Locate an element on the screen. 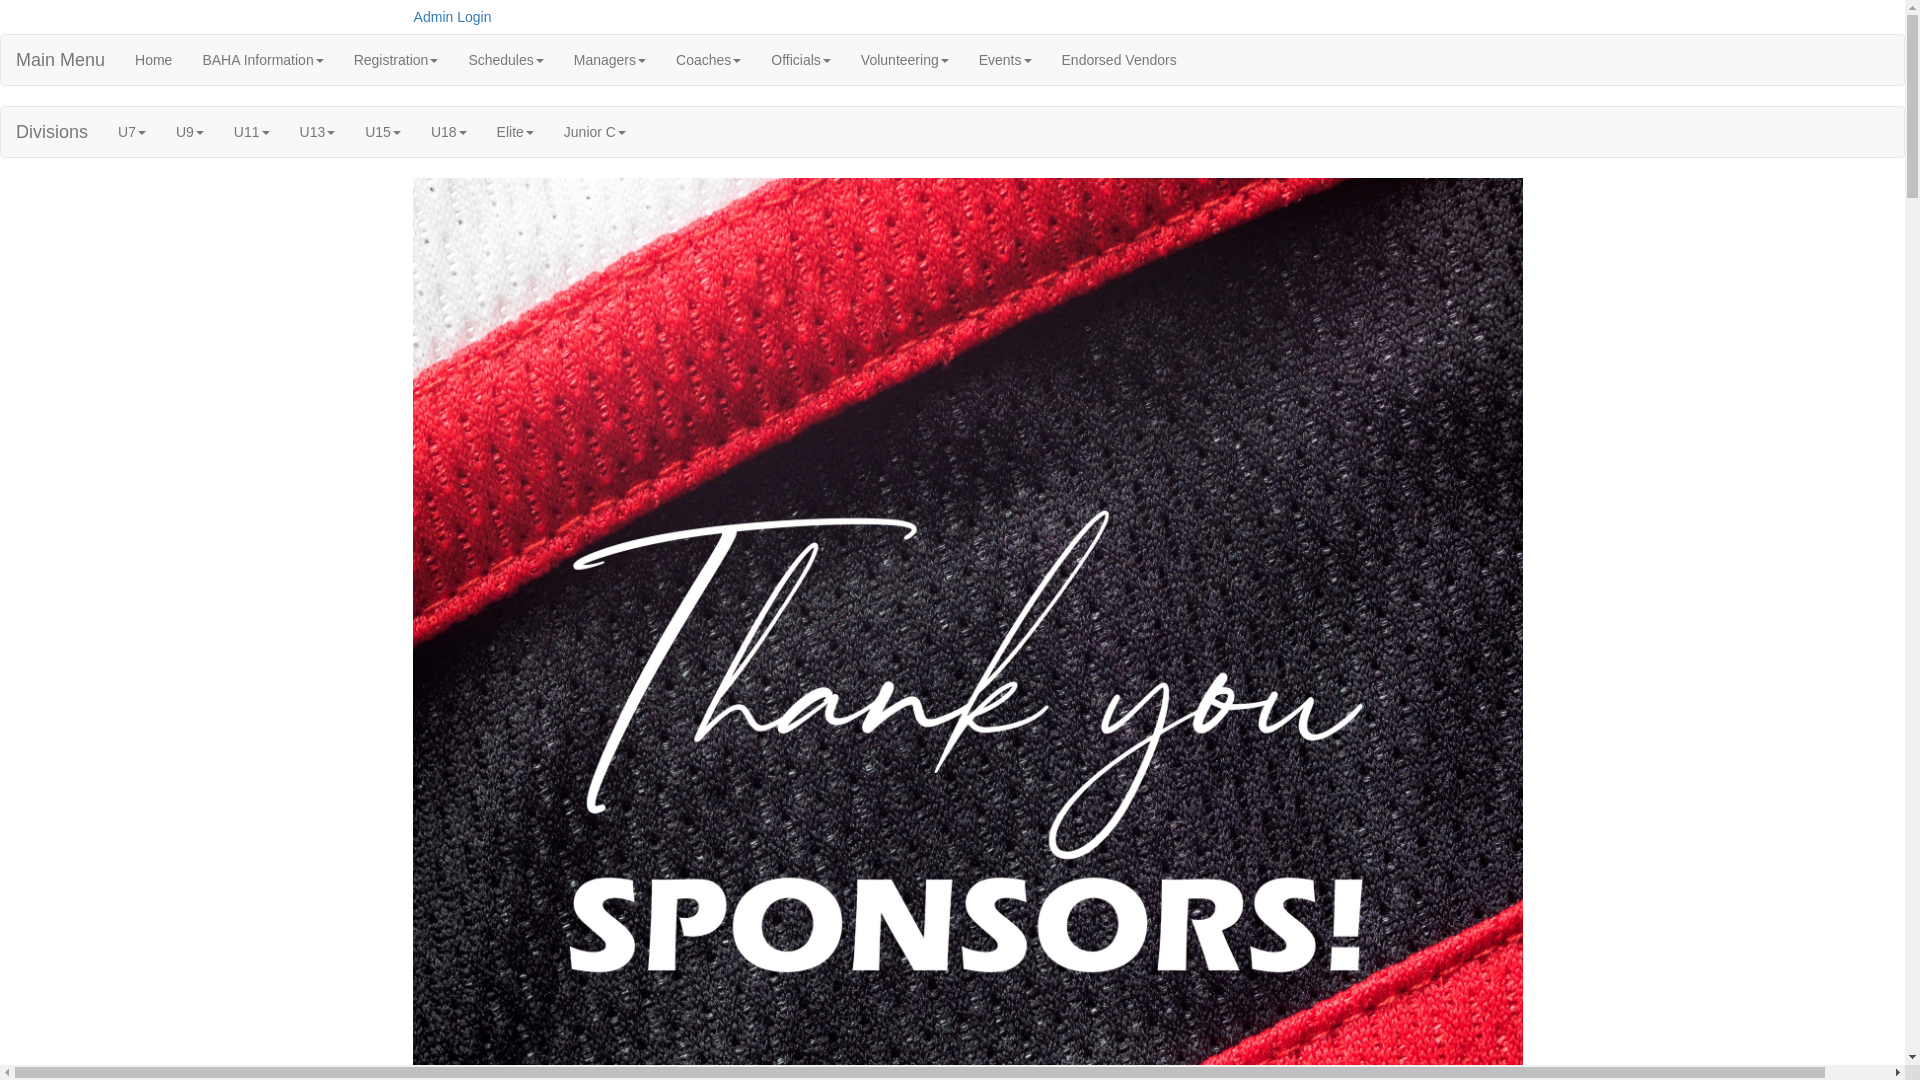  Junior C is located at coordinates (595, 132).